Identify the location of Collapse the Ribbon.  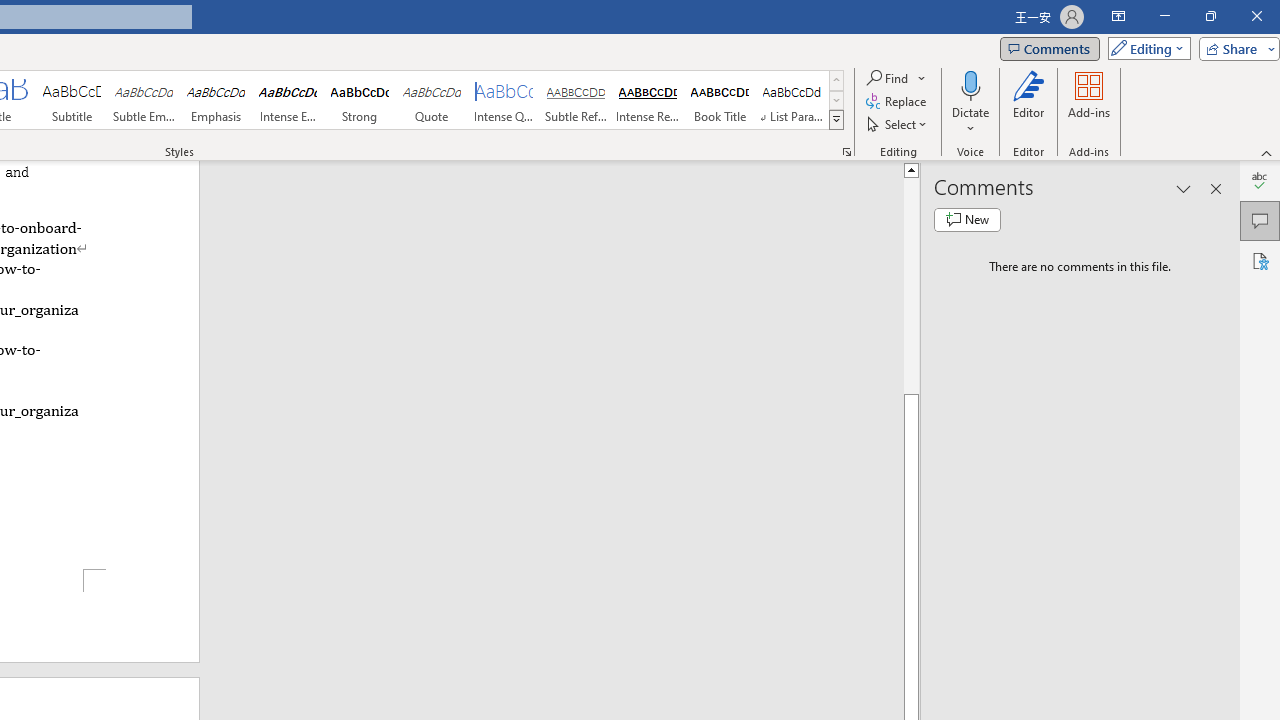
(1267, 152).